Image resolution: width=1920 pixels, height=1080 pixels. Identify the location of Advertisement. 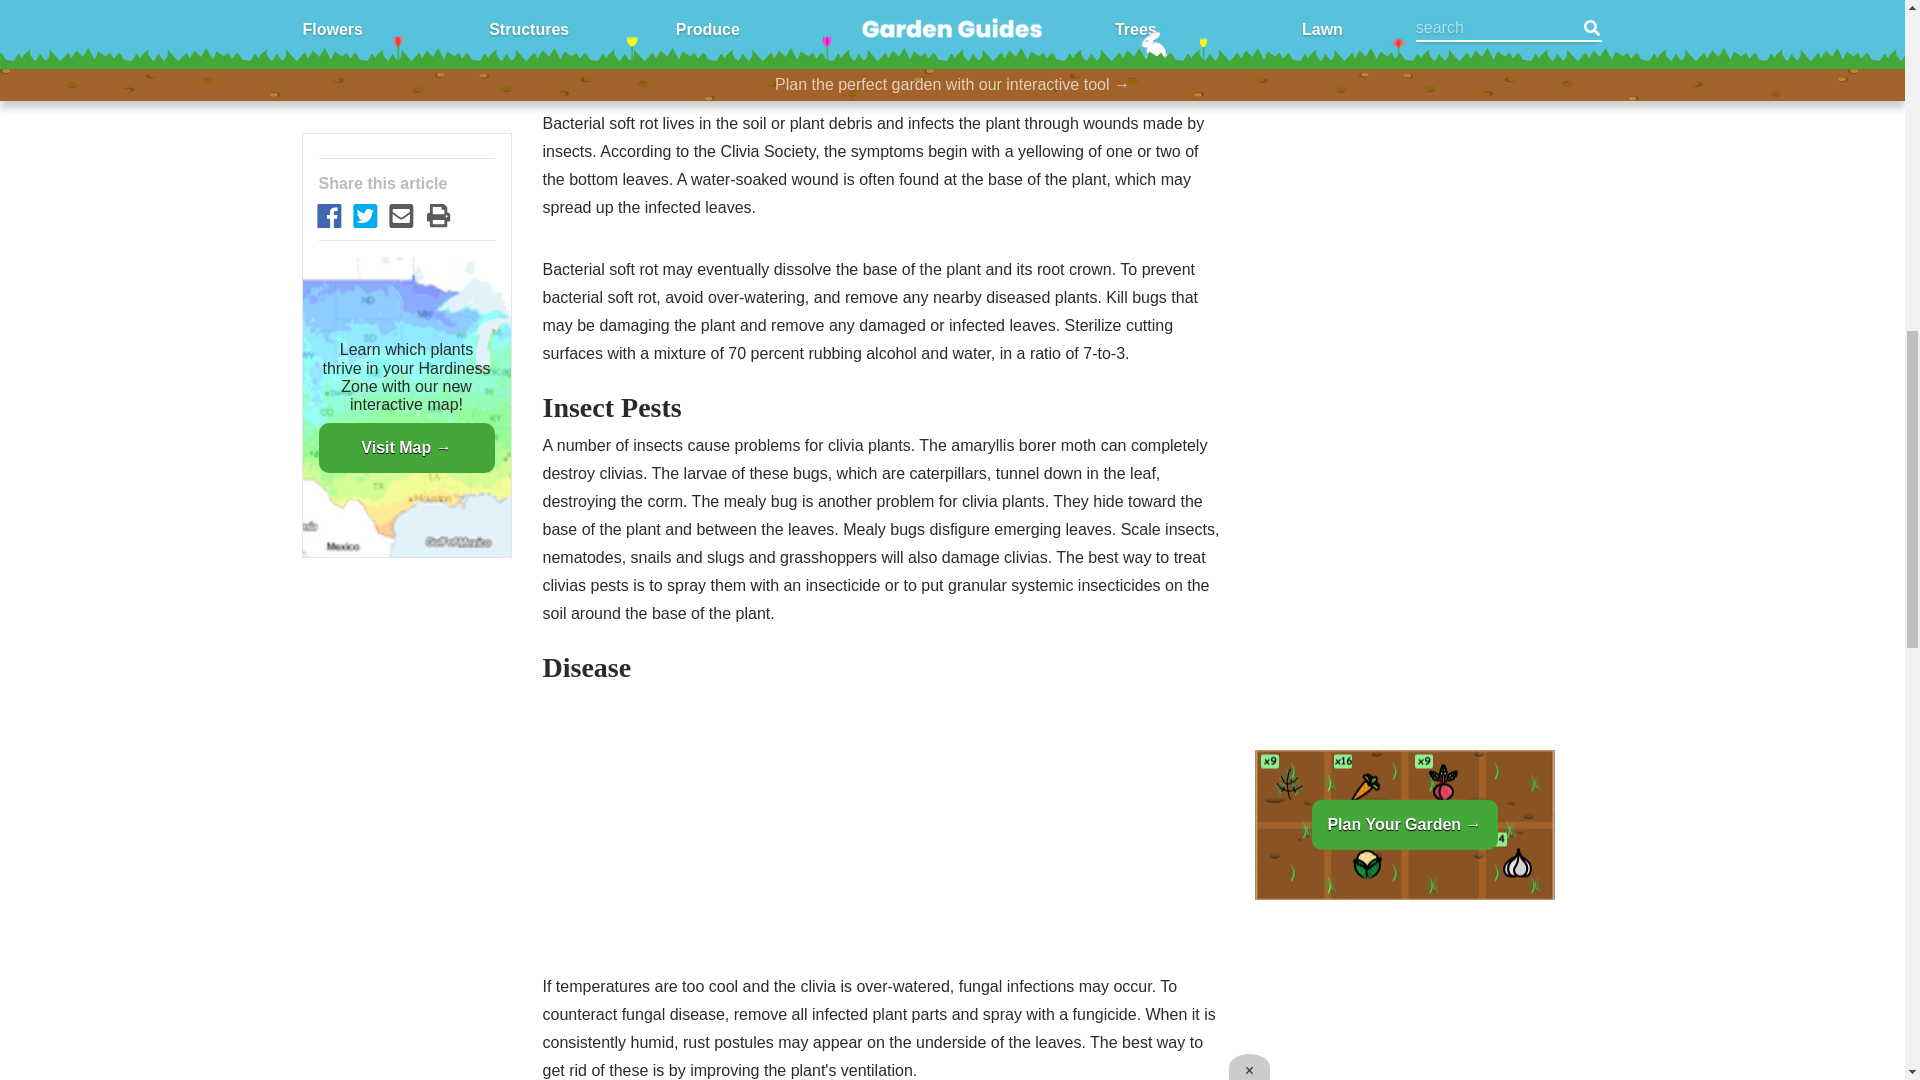
(881, 20).